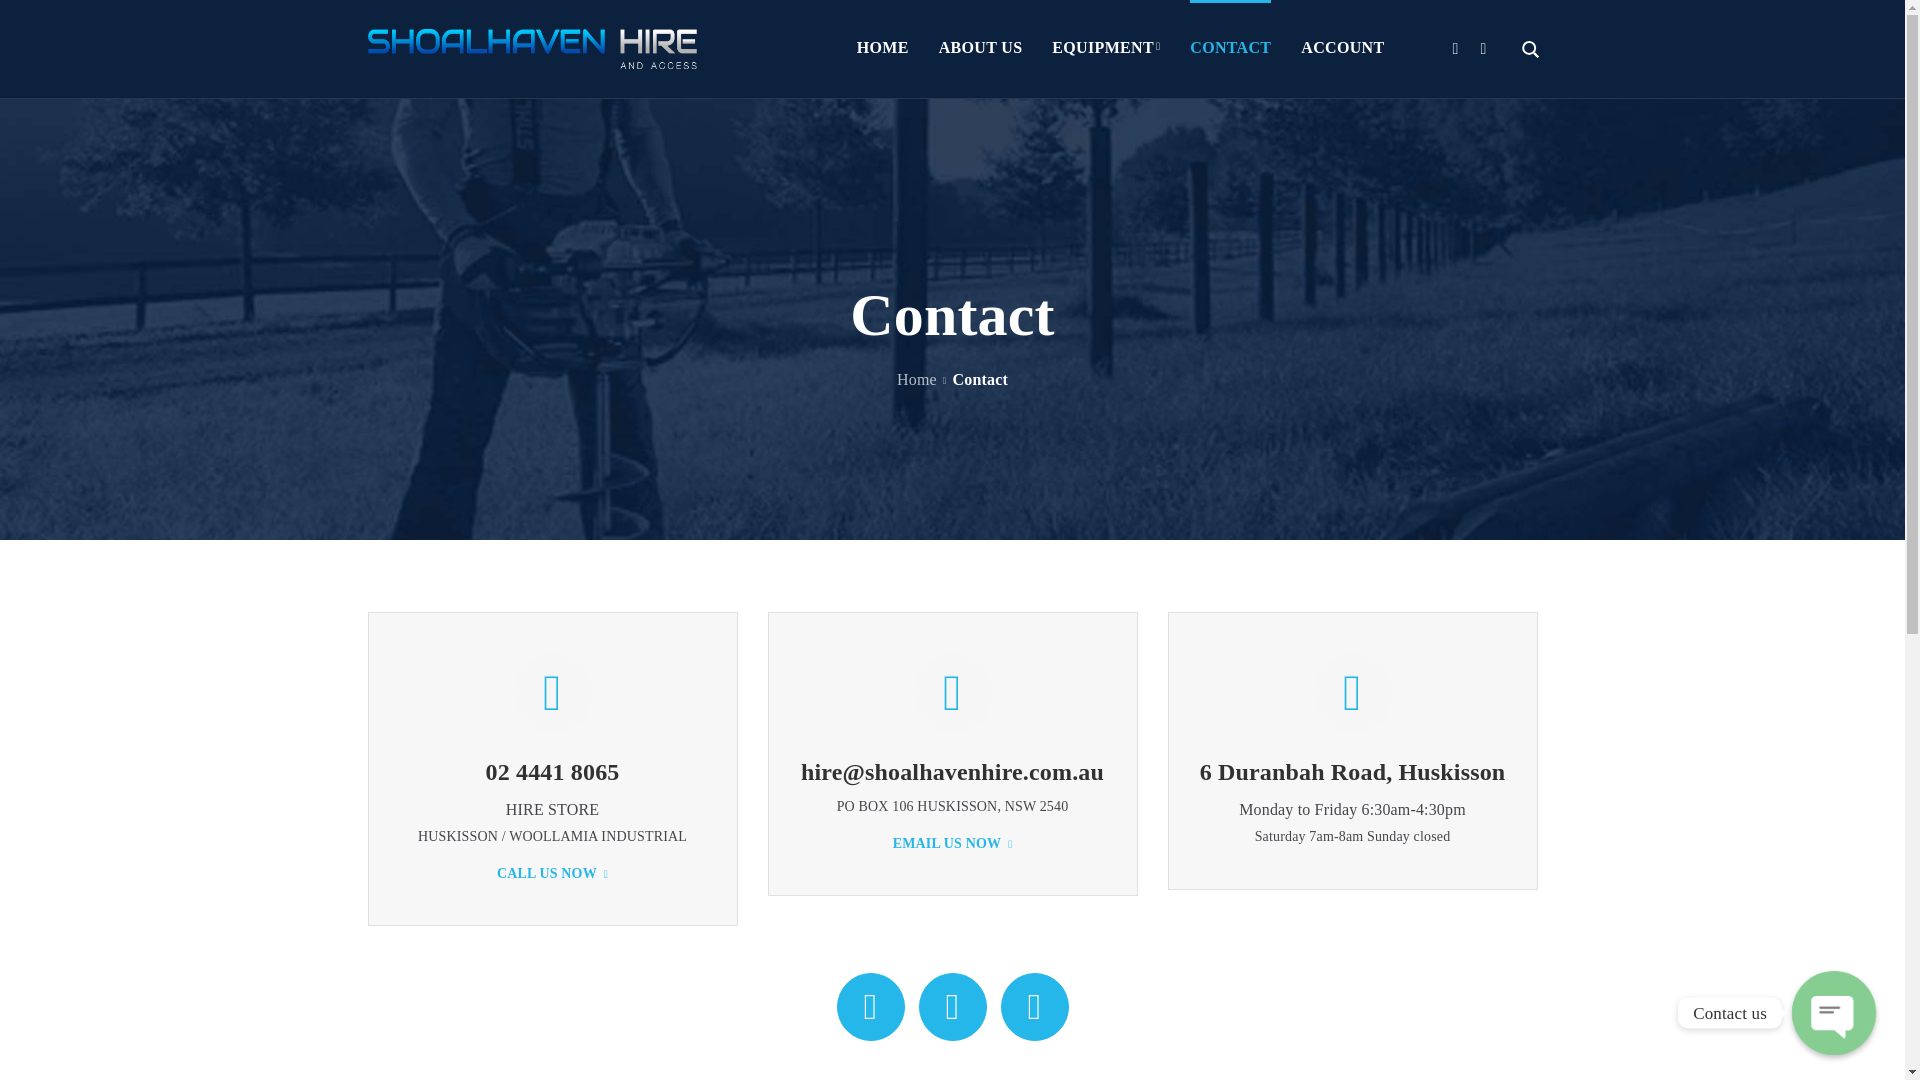 The height and width of the screenshot is (1080, 1920). I want to click on EMAIL US NOW, so click(953, 844).